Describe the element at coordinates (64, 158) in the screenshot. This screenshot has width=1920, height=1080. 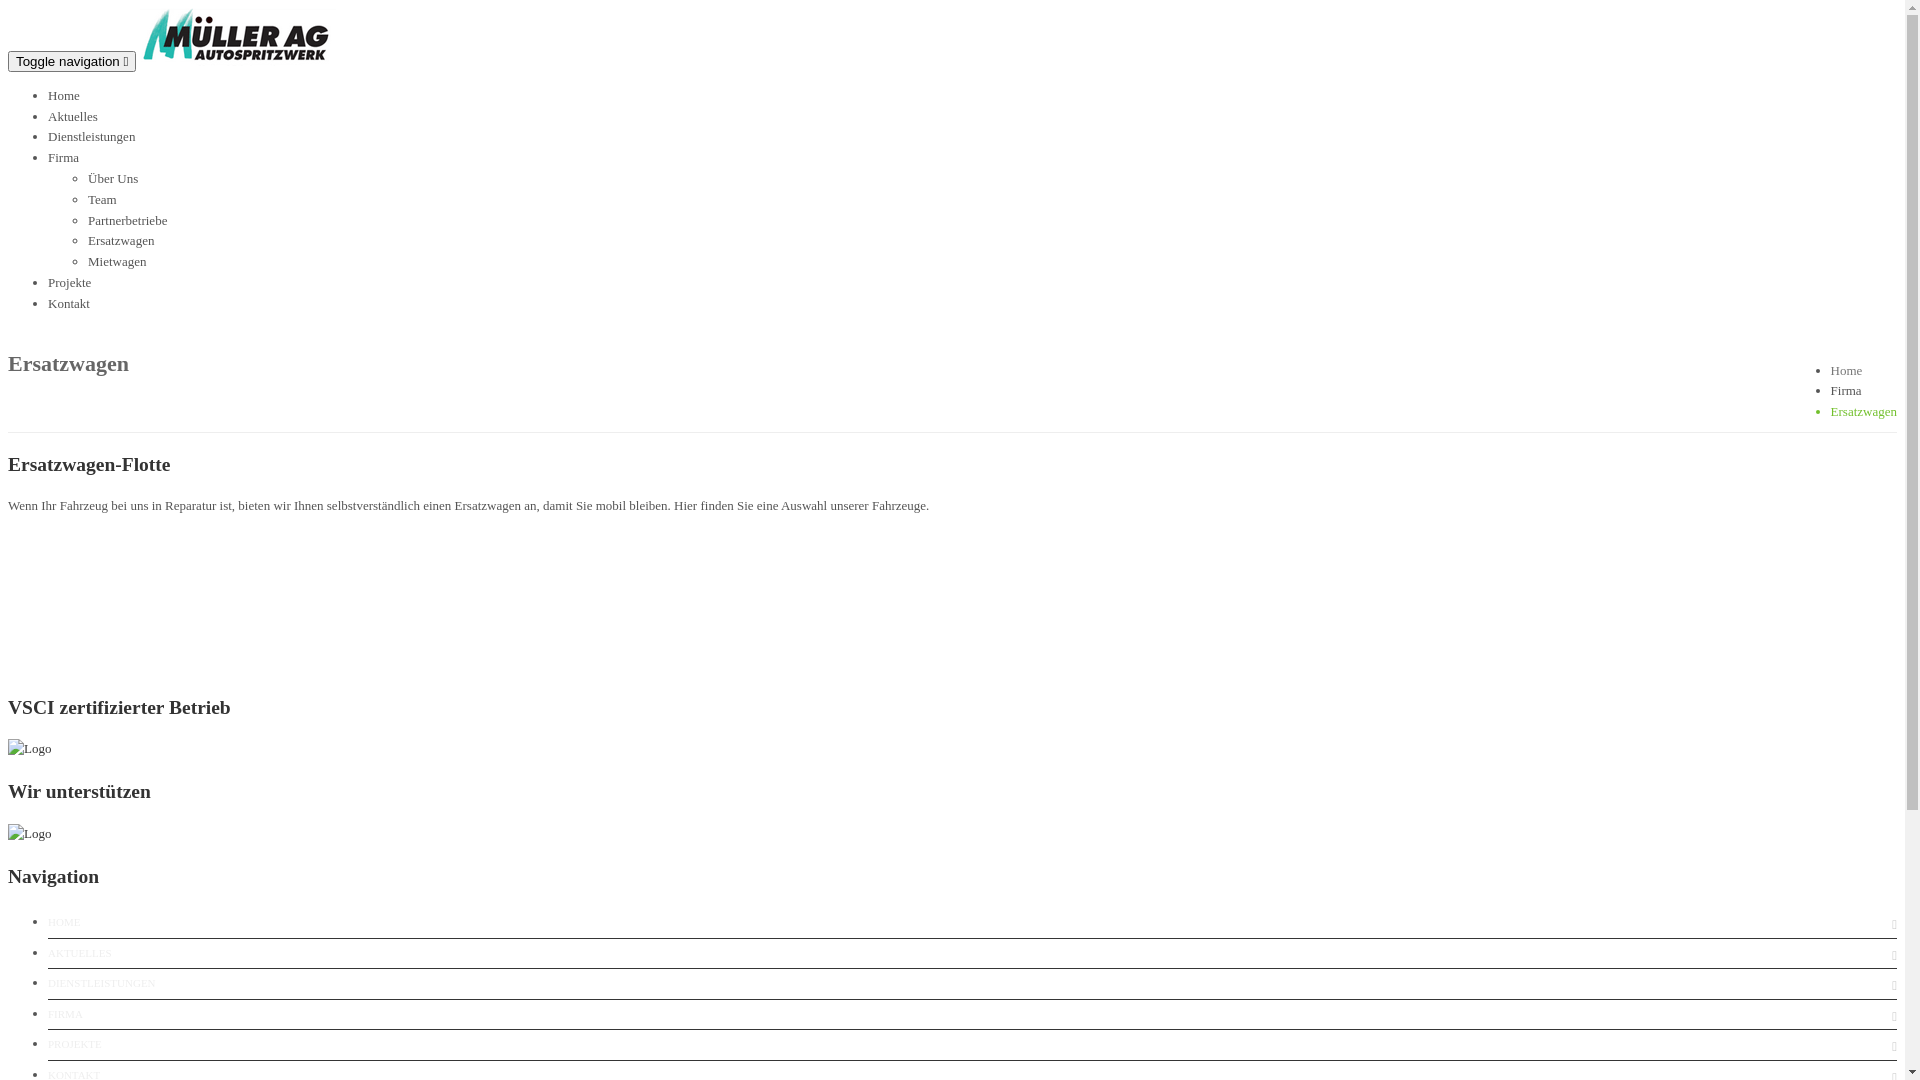
I see `Firma` at that location.